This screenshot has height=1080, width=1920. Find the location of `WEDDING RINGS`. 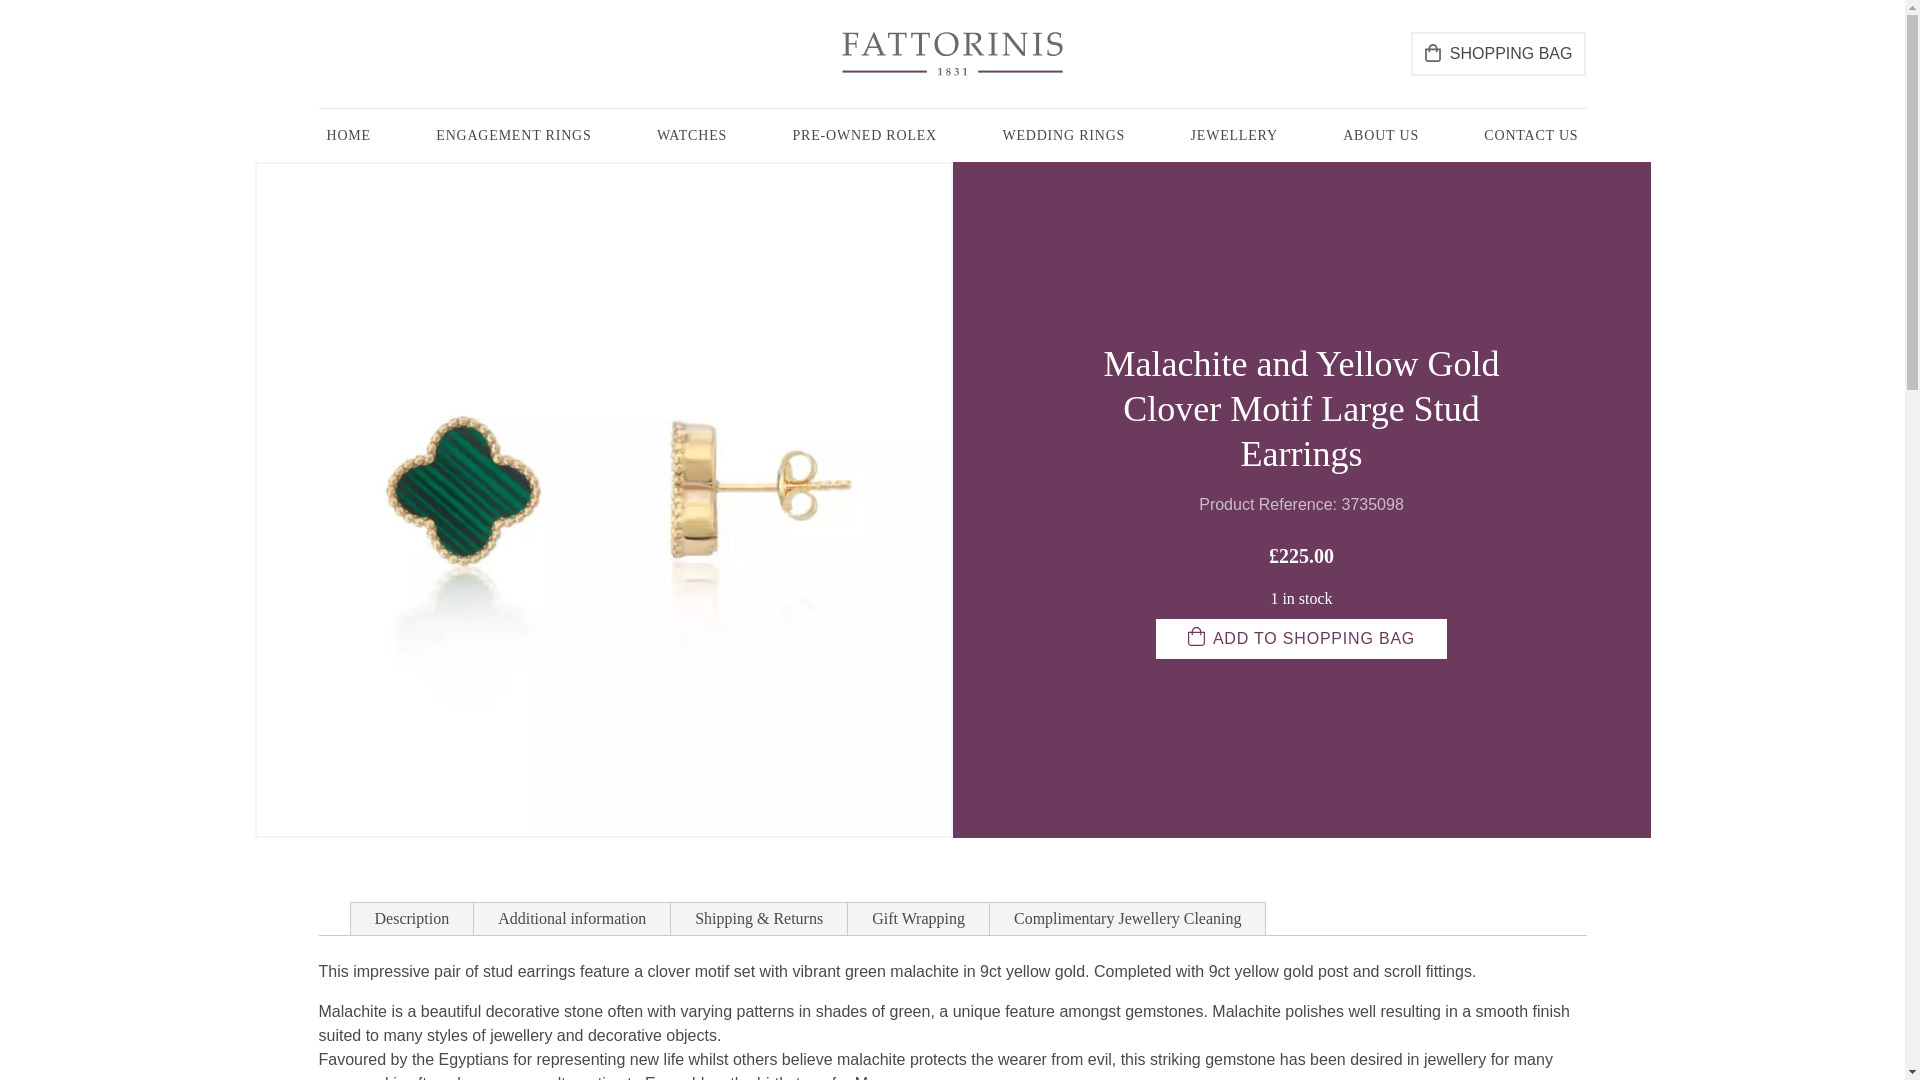

WEDDING RINGS is located at coordinates (1063, 136).